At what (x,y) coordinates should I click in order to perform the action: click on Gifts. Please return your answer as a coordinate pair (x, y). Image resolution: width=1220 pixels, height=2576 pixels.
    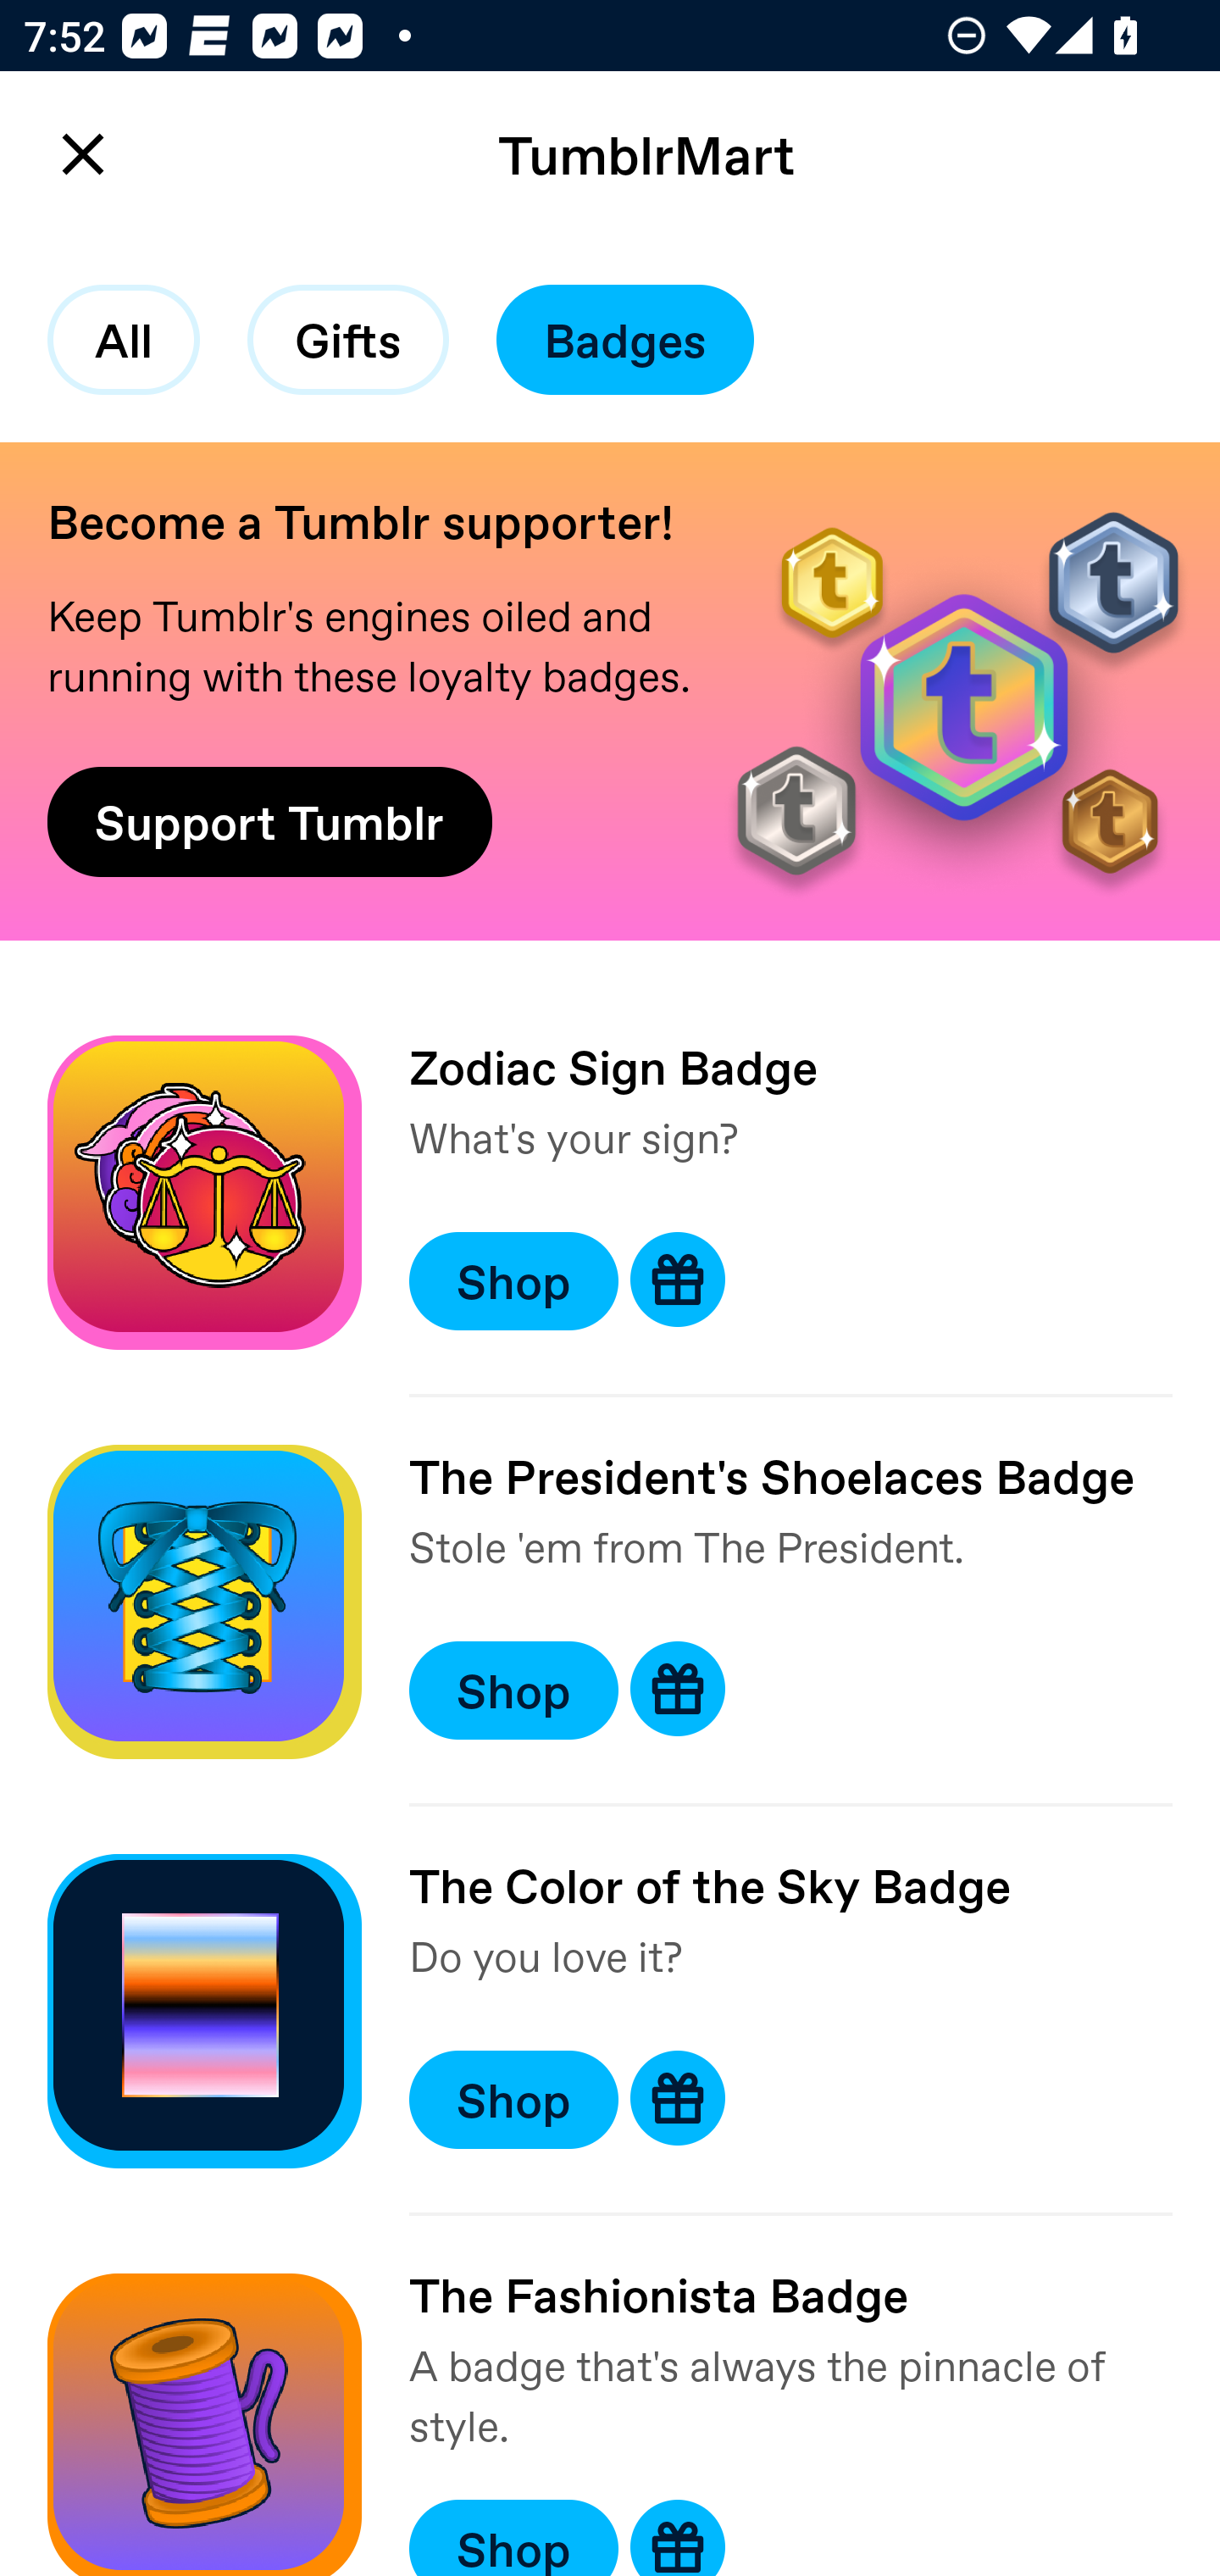
    Looking at the image, I should click on (347, 340).